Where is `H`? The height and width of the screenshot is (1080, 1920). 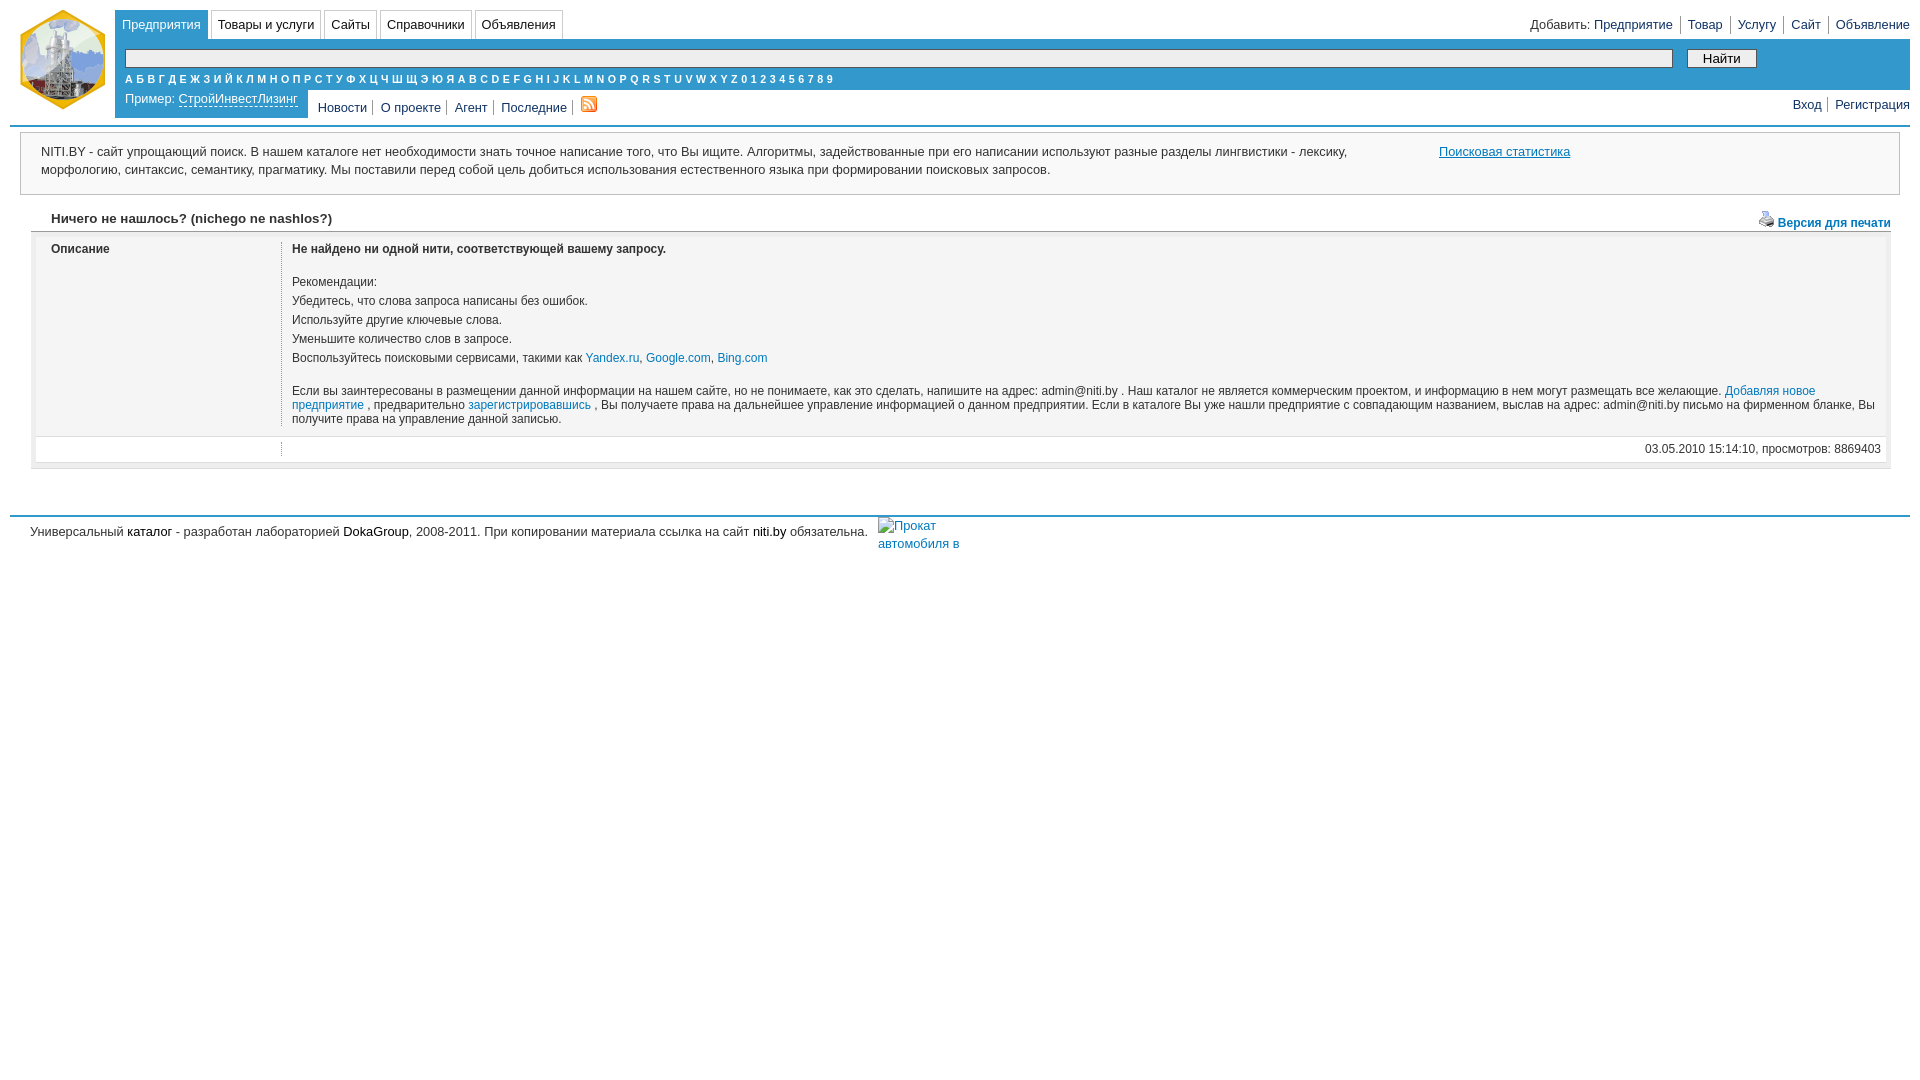 H is located at coordinates (539, 79).